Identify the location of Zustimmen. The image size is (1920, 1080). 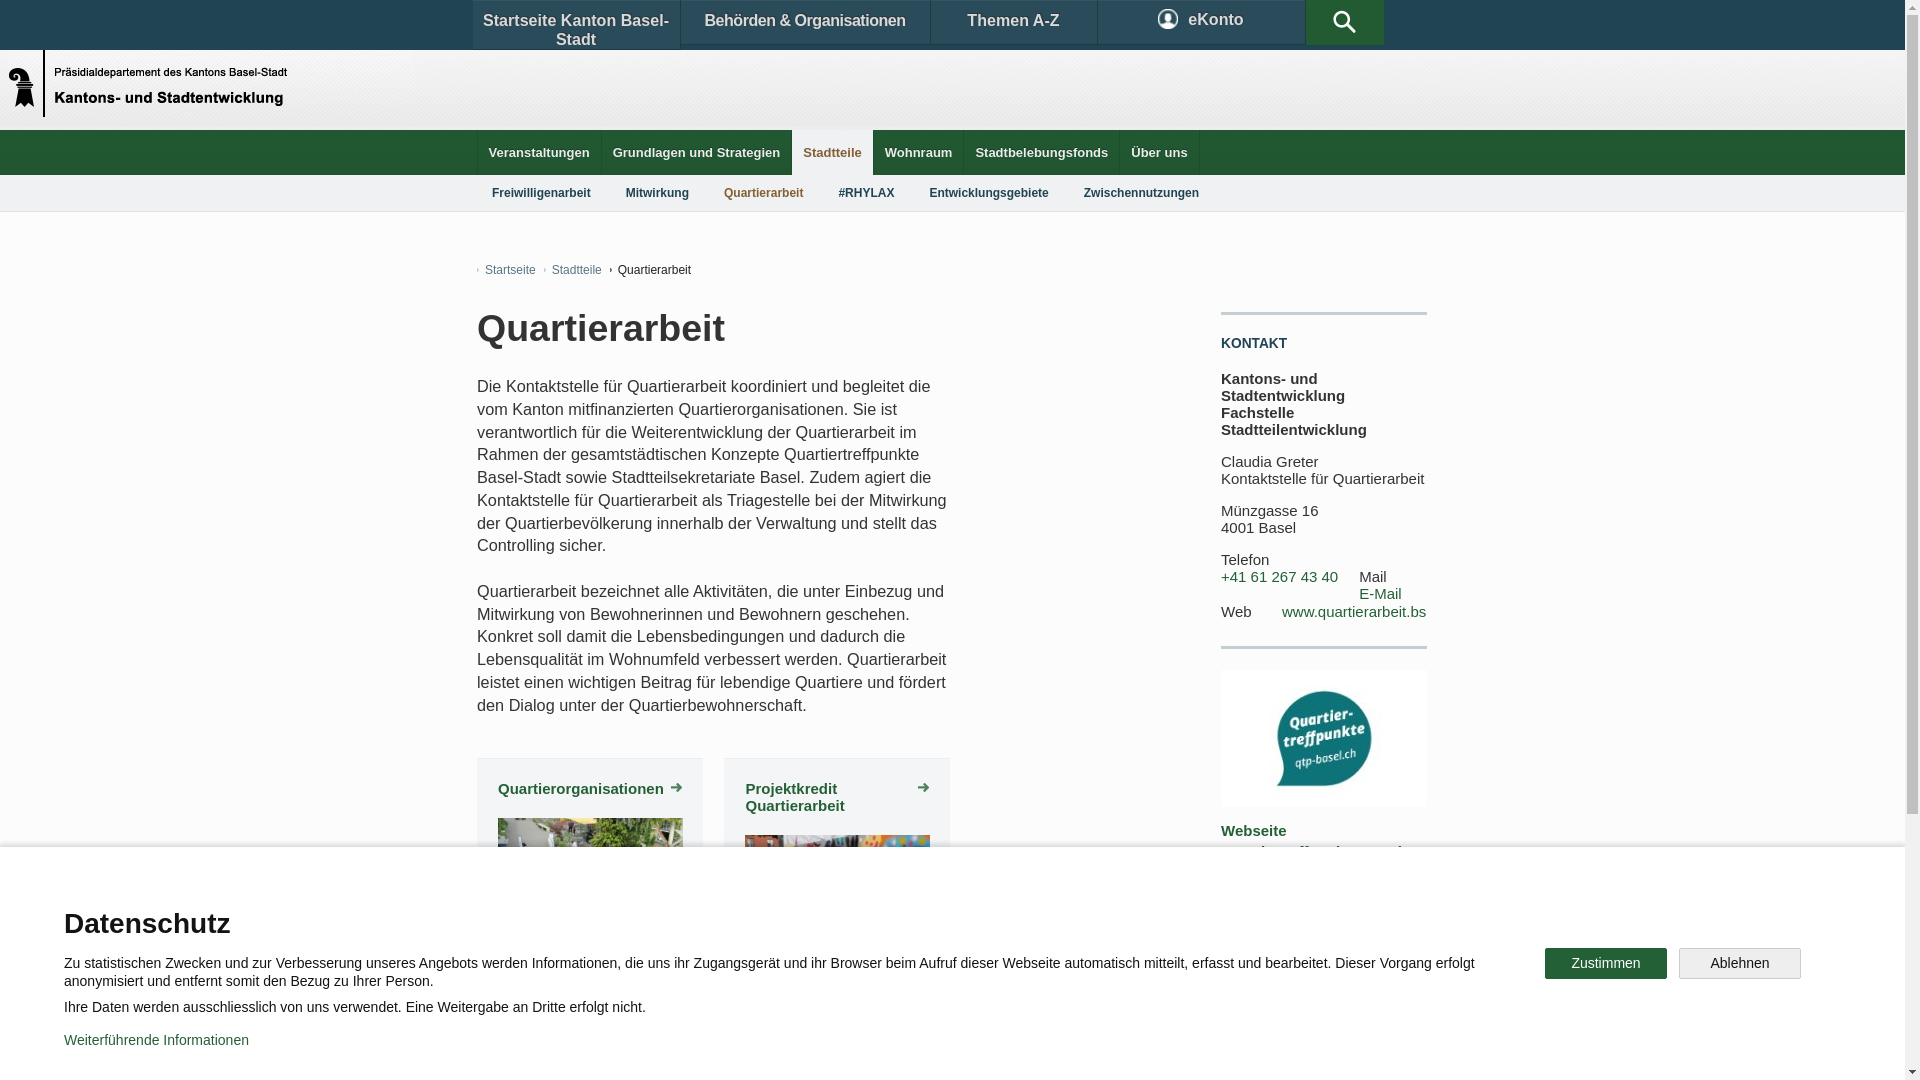
(1606, 964).